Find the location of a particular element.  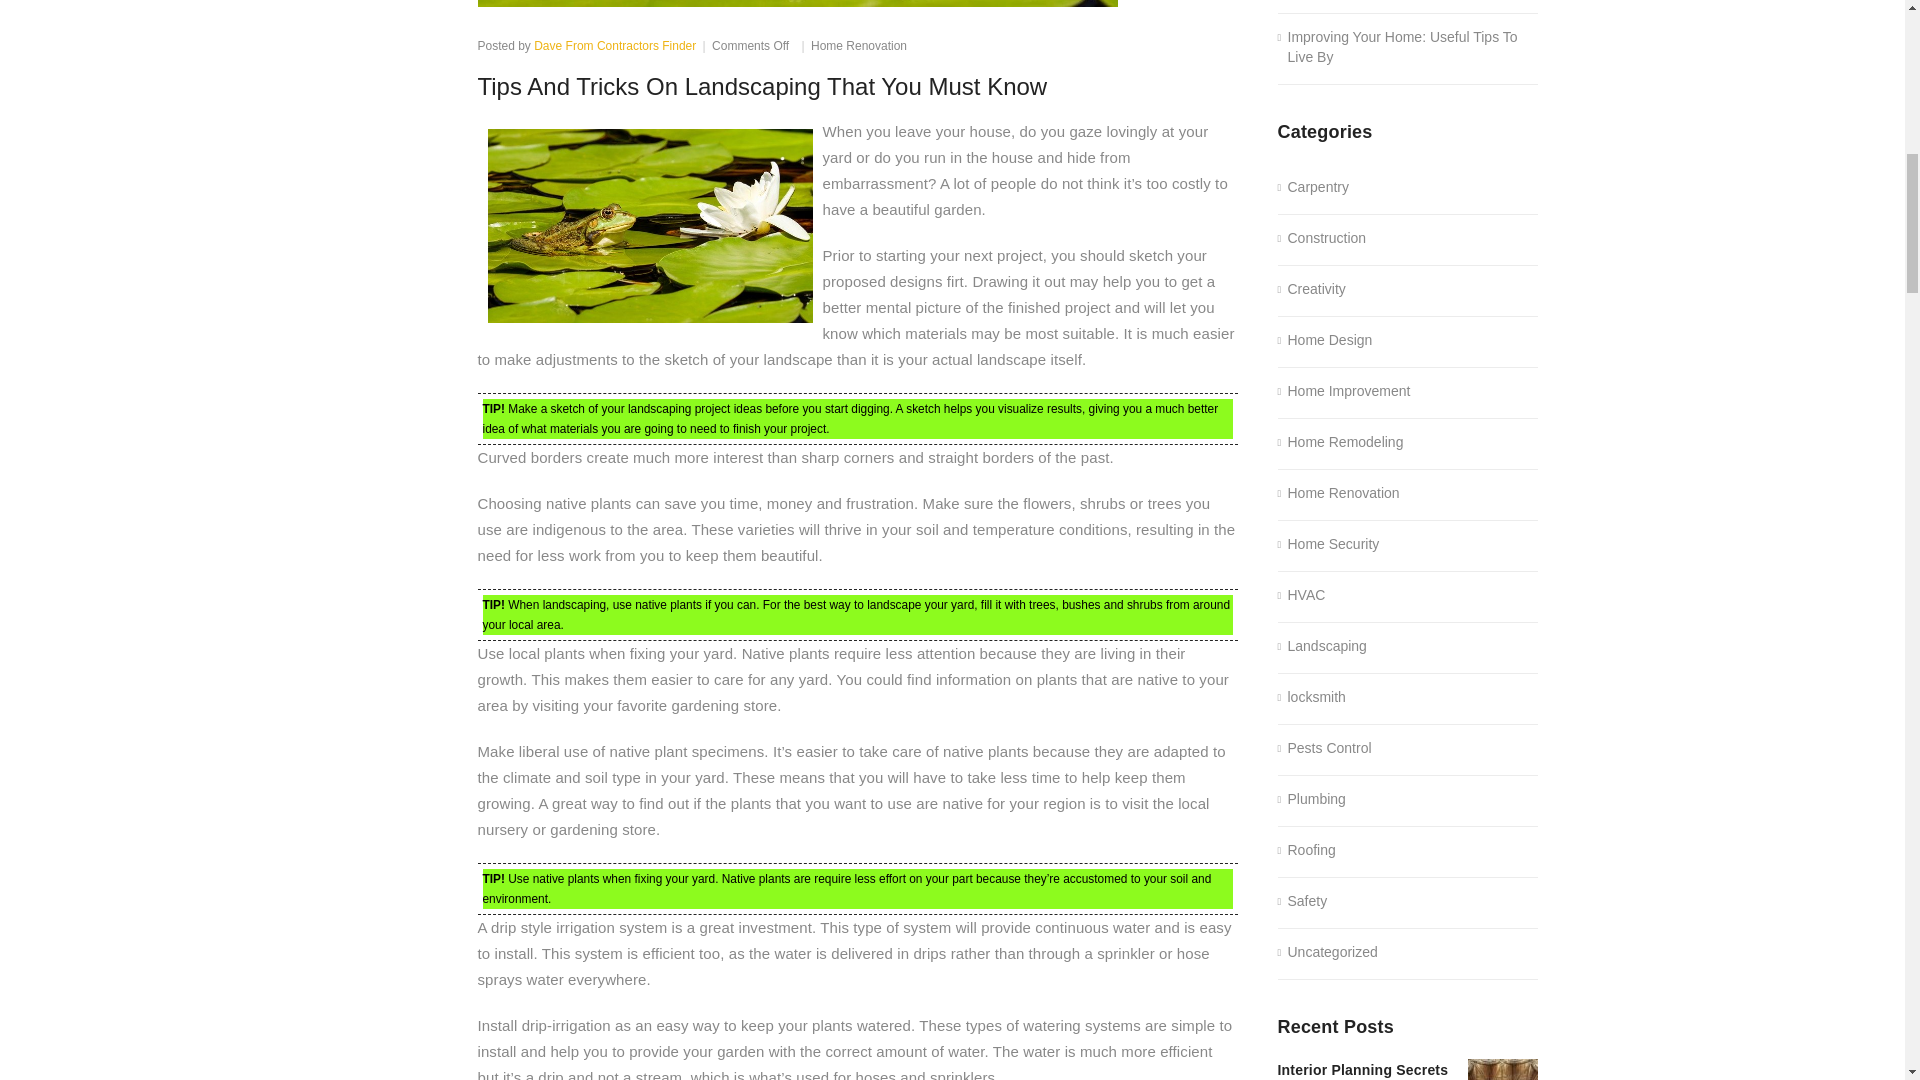

Home Remodeling is located at coordinates (1340, 442).